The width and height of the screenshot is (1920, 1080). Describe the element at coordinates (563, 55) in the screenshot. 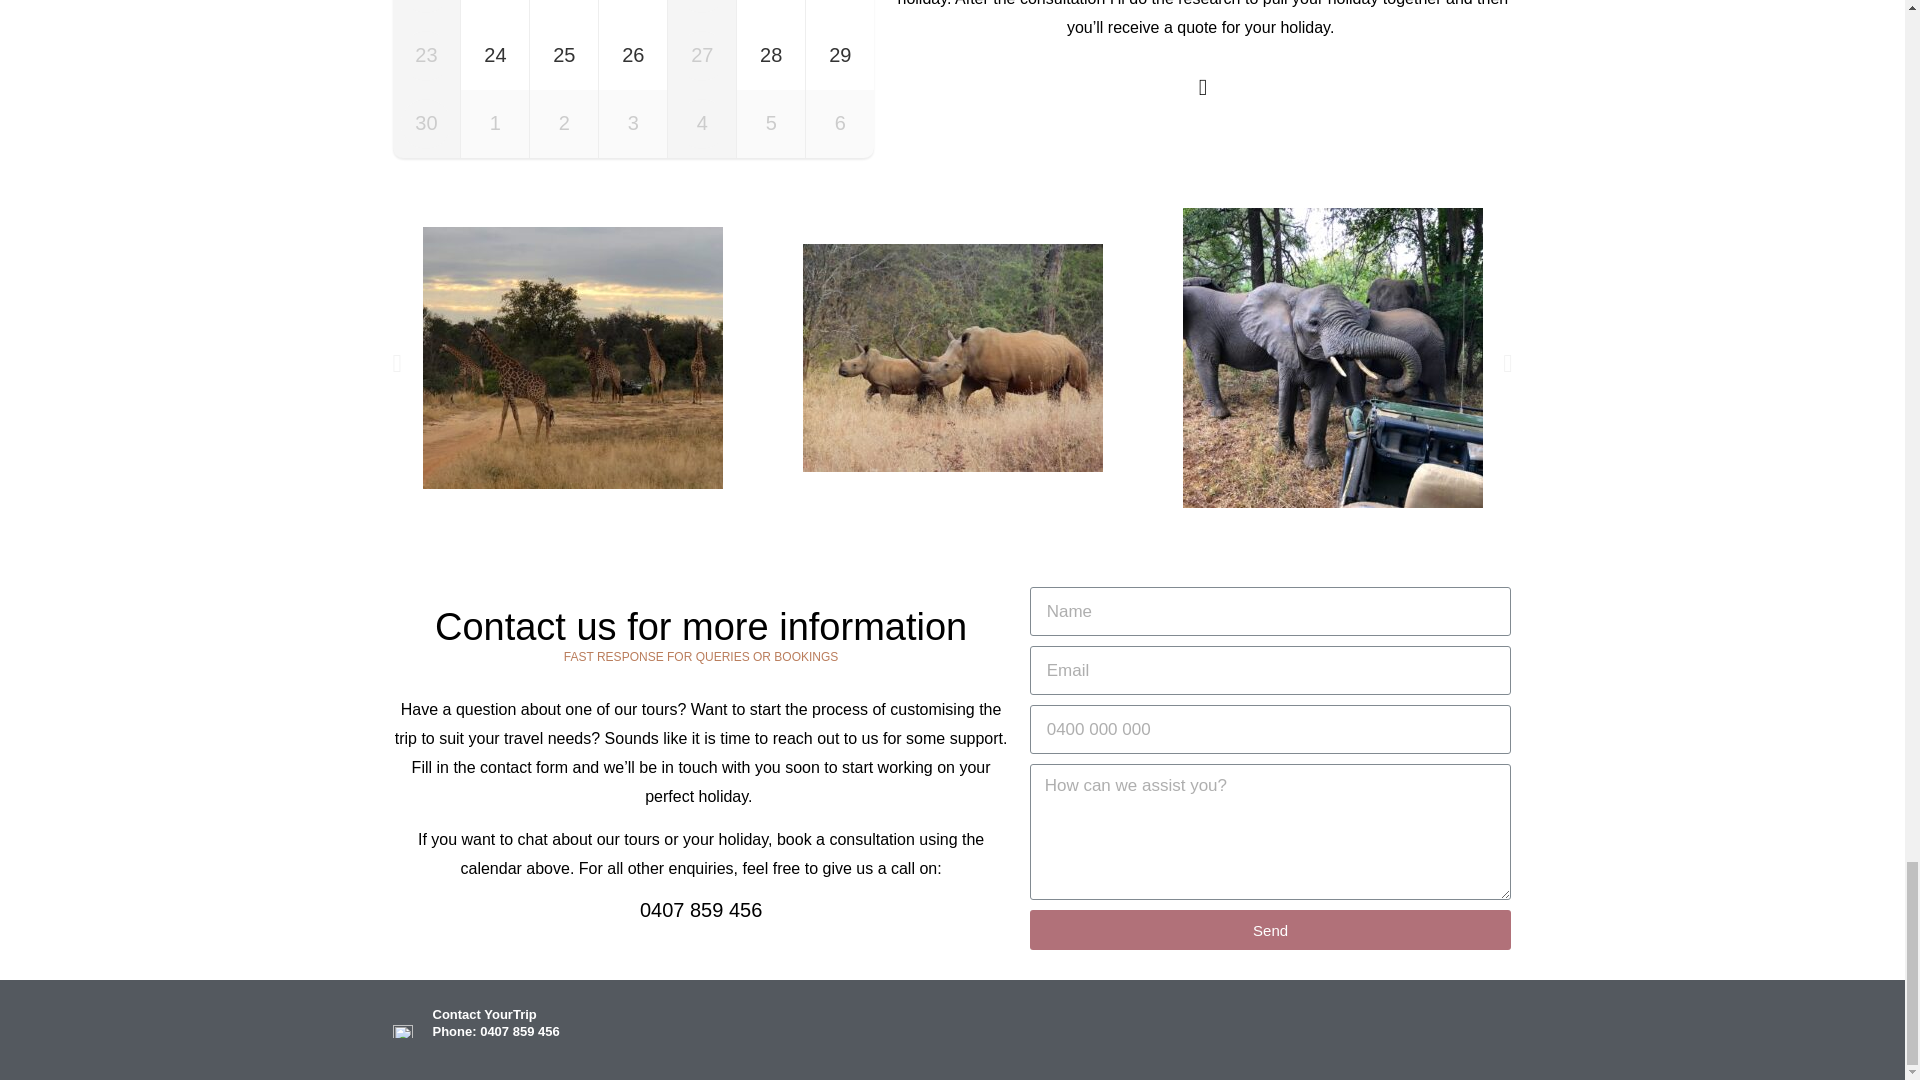

I see `3 Available` at that location.